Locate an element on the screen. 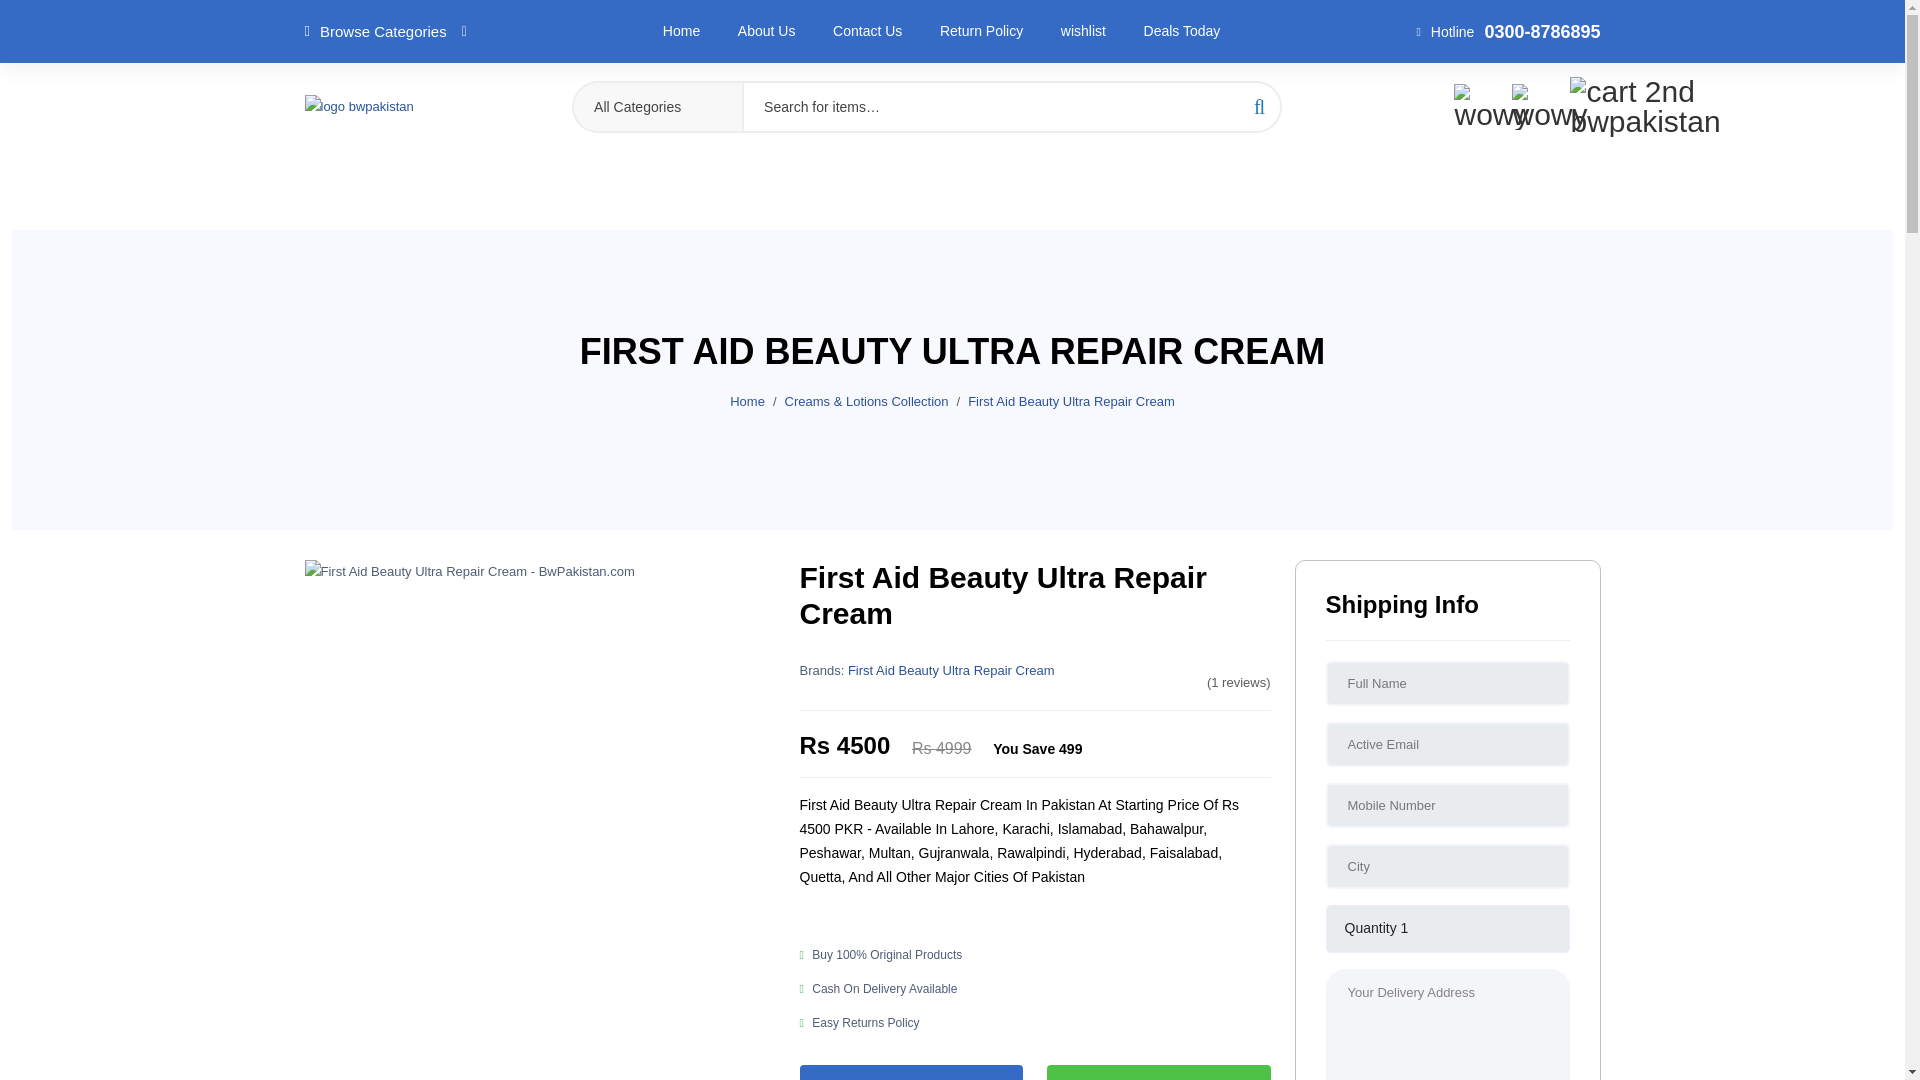 This screenshot has width=1920, height=1080. SIGN UP is located at coordinates (1577, 20).